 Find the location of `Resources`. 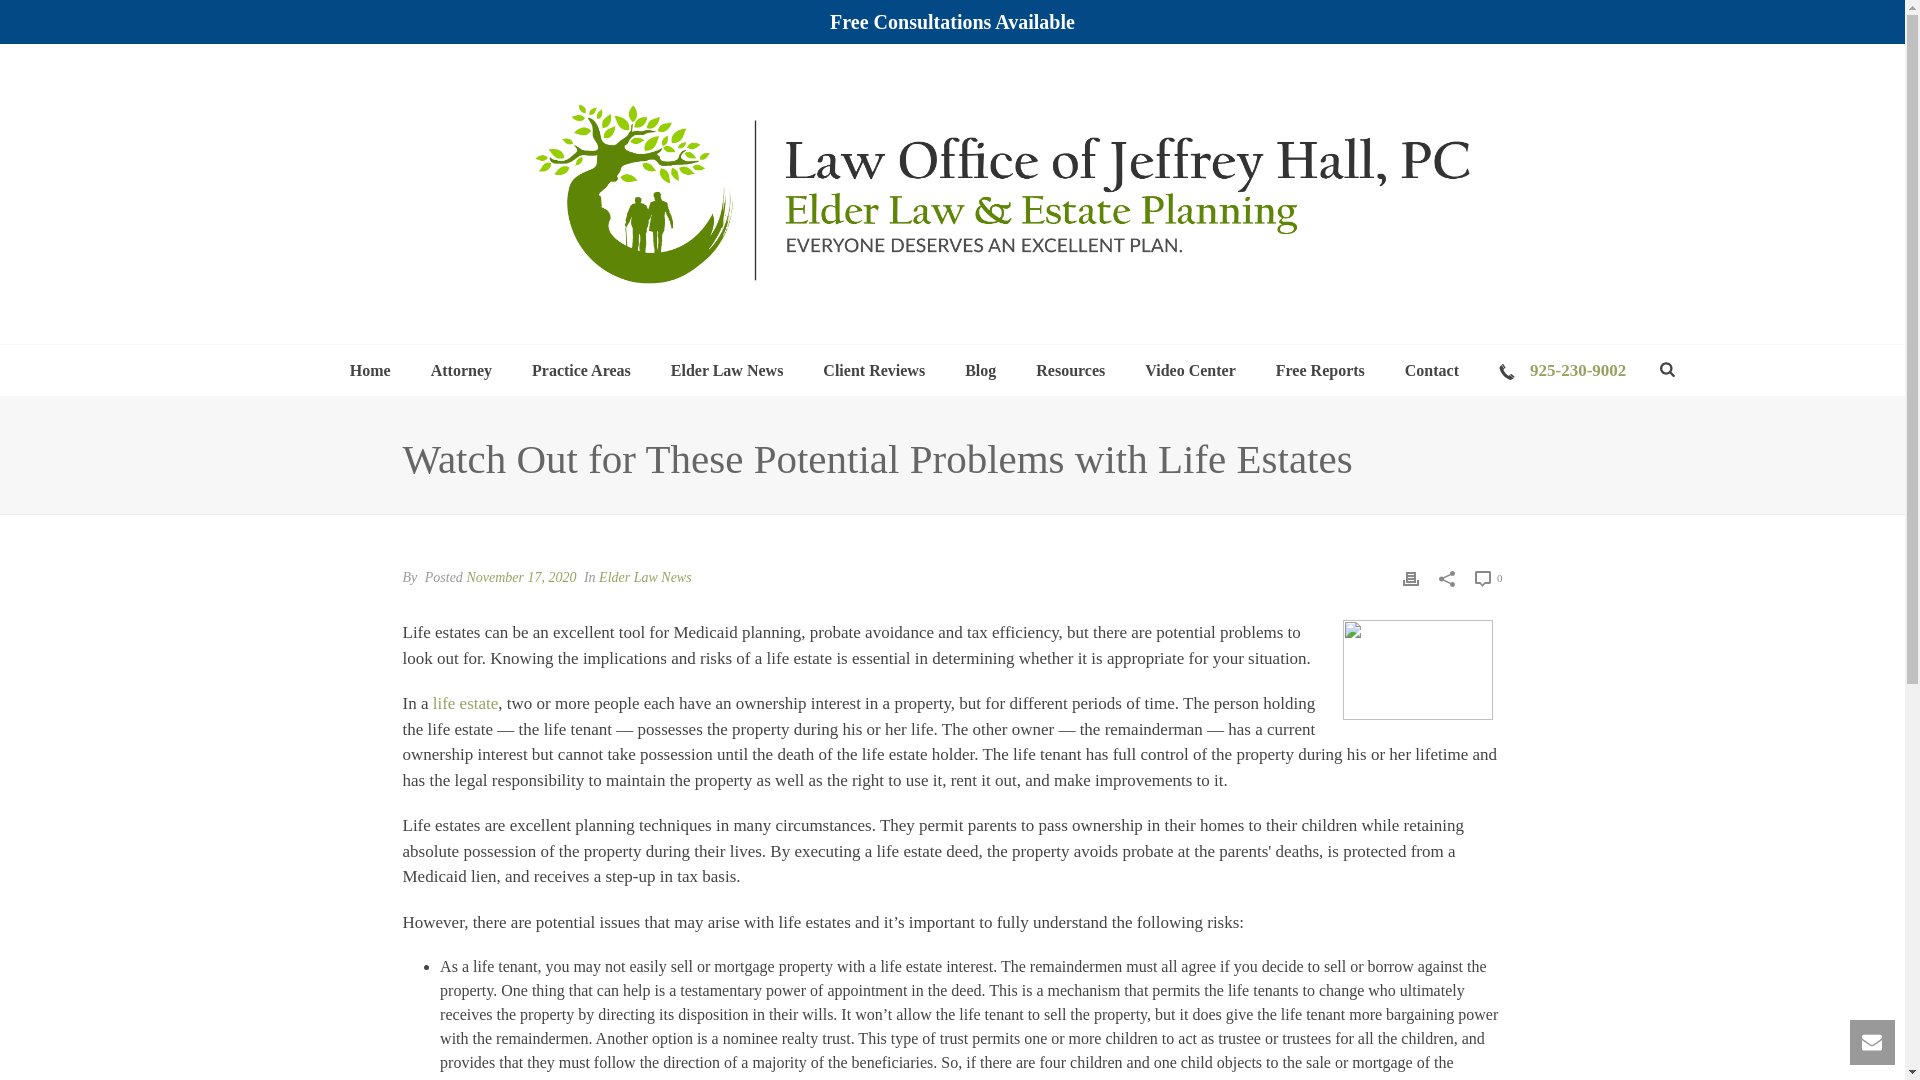

Resources is located at coordinates (1070, 370).